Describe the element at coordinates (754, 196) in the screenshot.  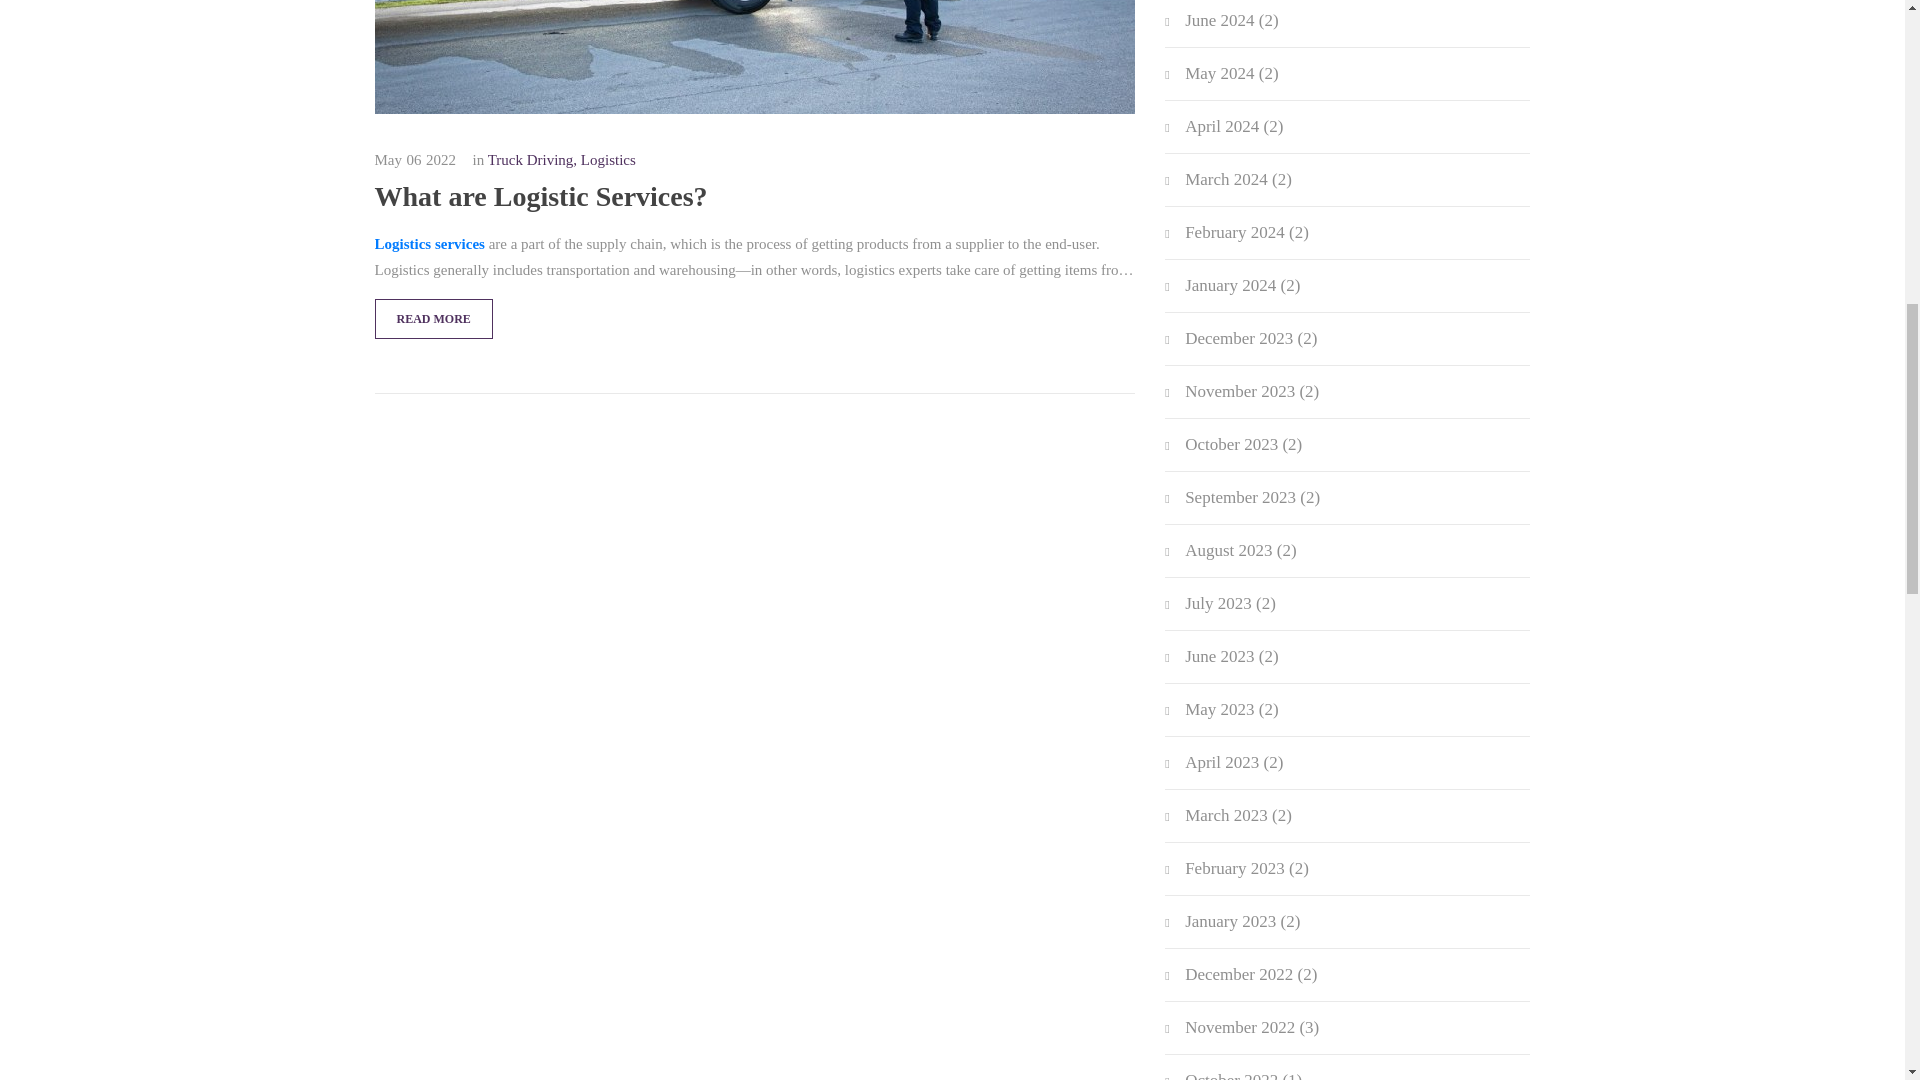
I see `What are Logistic Services?` at that location.